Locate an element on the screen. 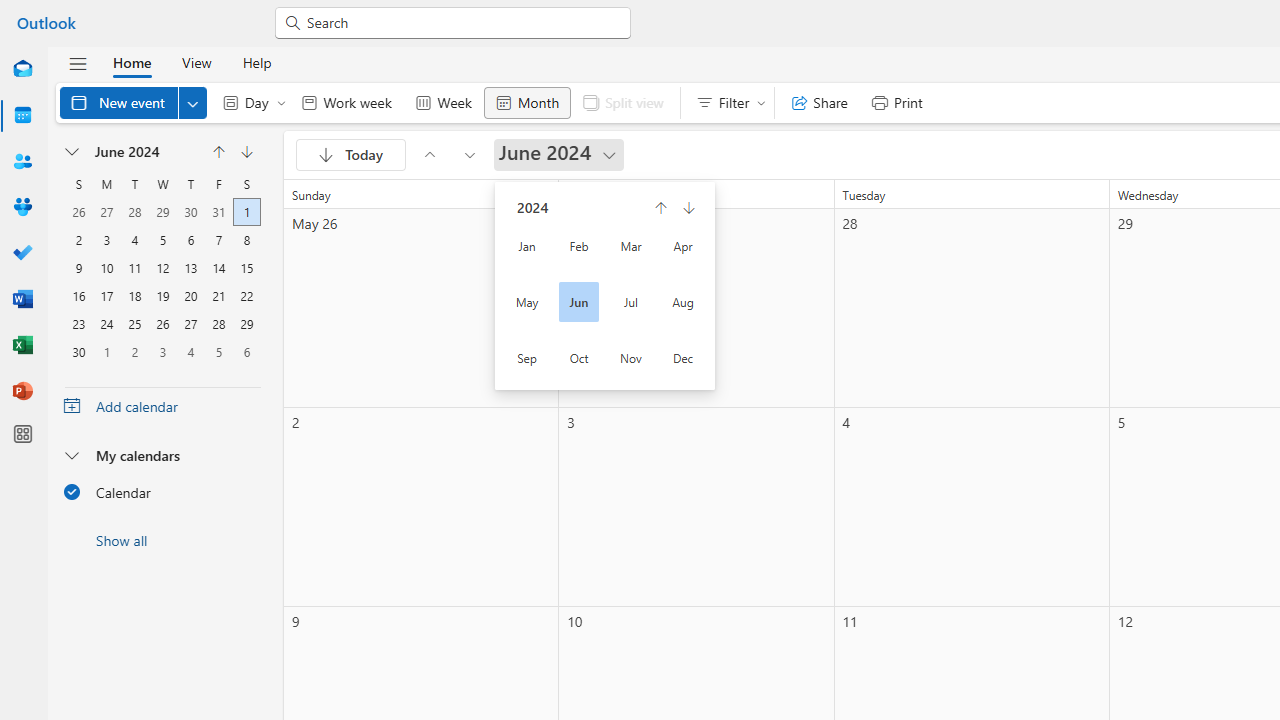  17, June, 2024 is located at coordinates (106, 294).